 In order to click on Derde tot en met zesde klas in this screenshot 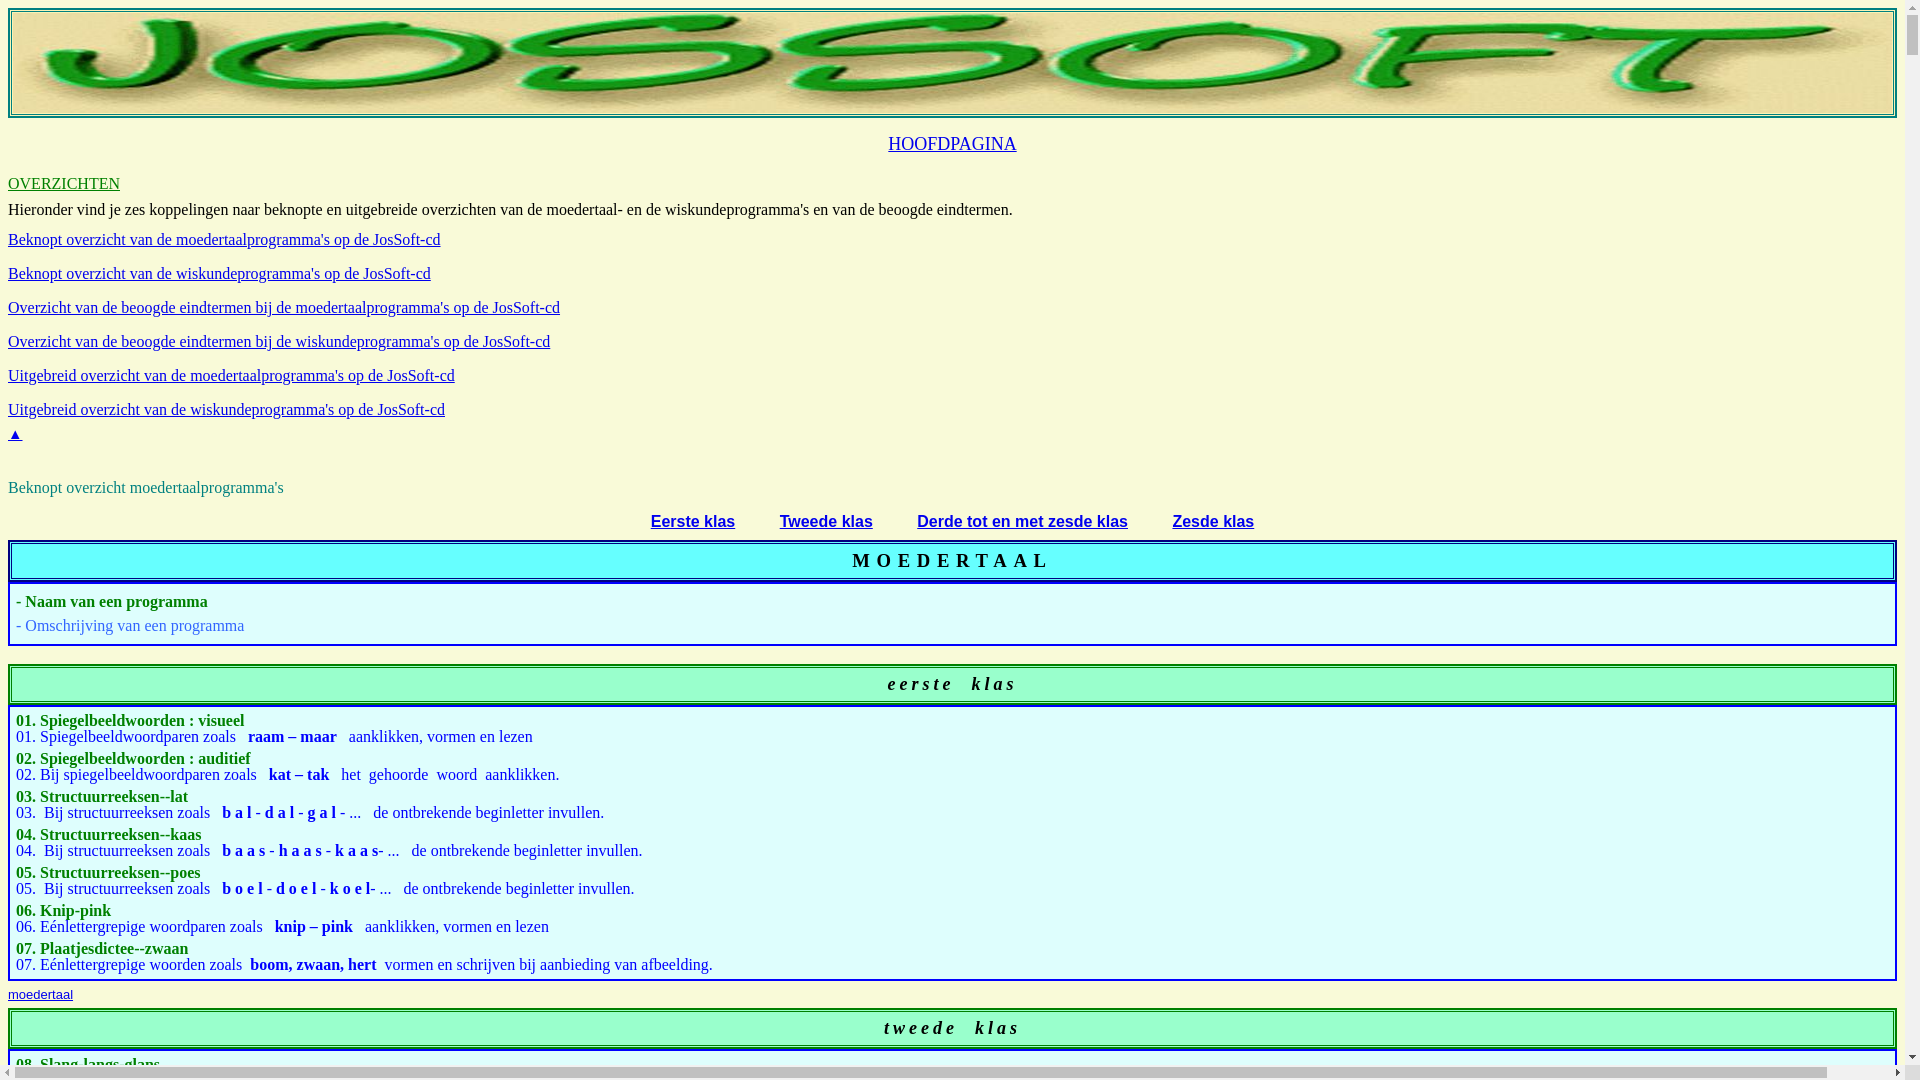, I will do `click(1022, 522)`.